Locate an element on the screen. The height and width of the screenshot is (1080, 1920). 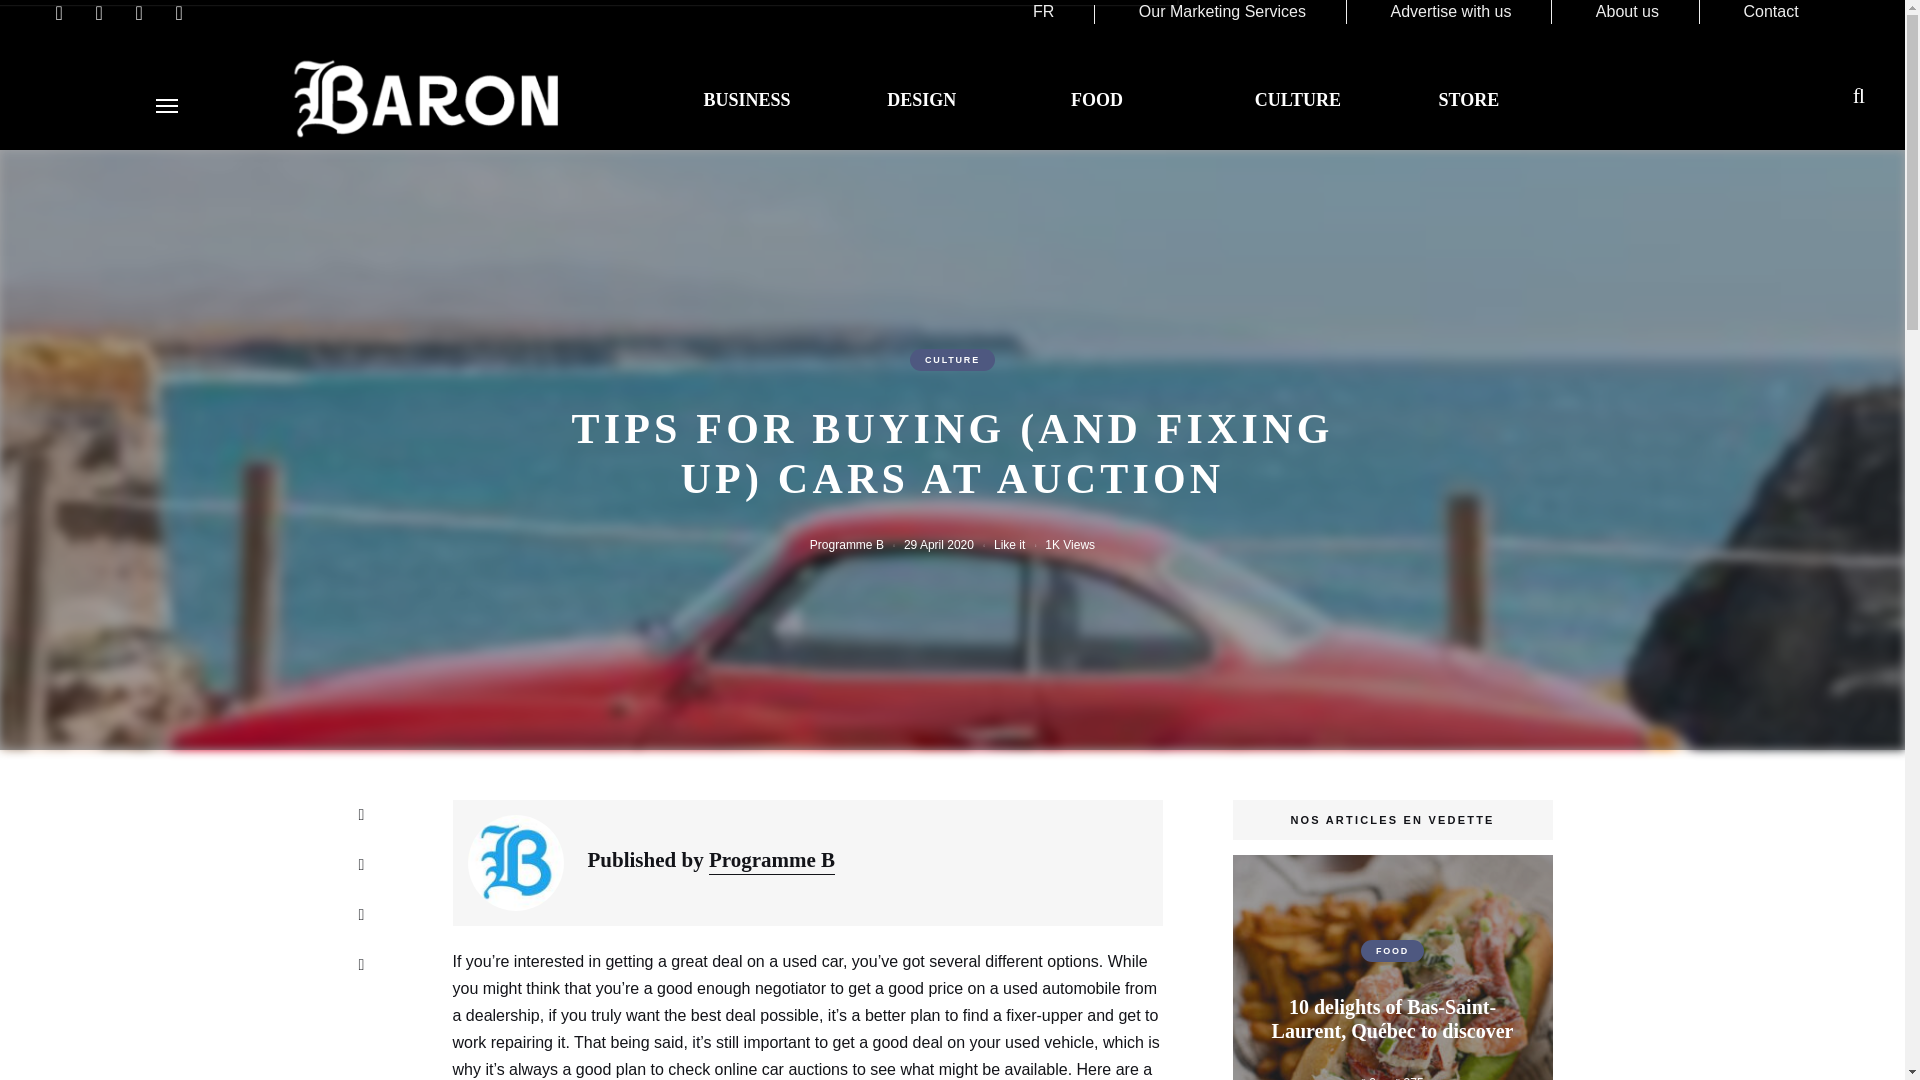
Twitter is located at coordinates (360, 914).